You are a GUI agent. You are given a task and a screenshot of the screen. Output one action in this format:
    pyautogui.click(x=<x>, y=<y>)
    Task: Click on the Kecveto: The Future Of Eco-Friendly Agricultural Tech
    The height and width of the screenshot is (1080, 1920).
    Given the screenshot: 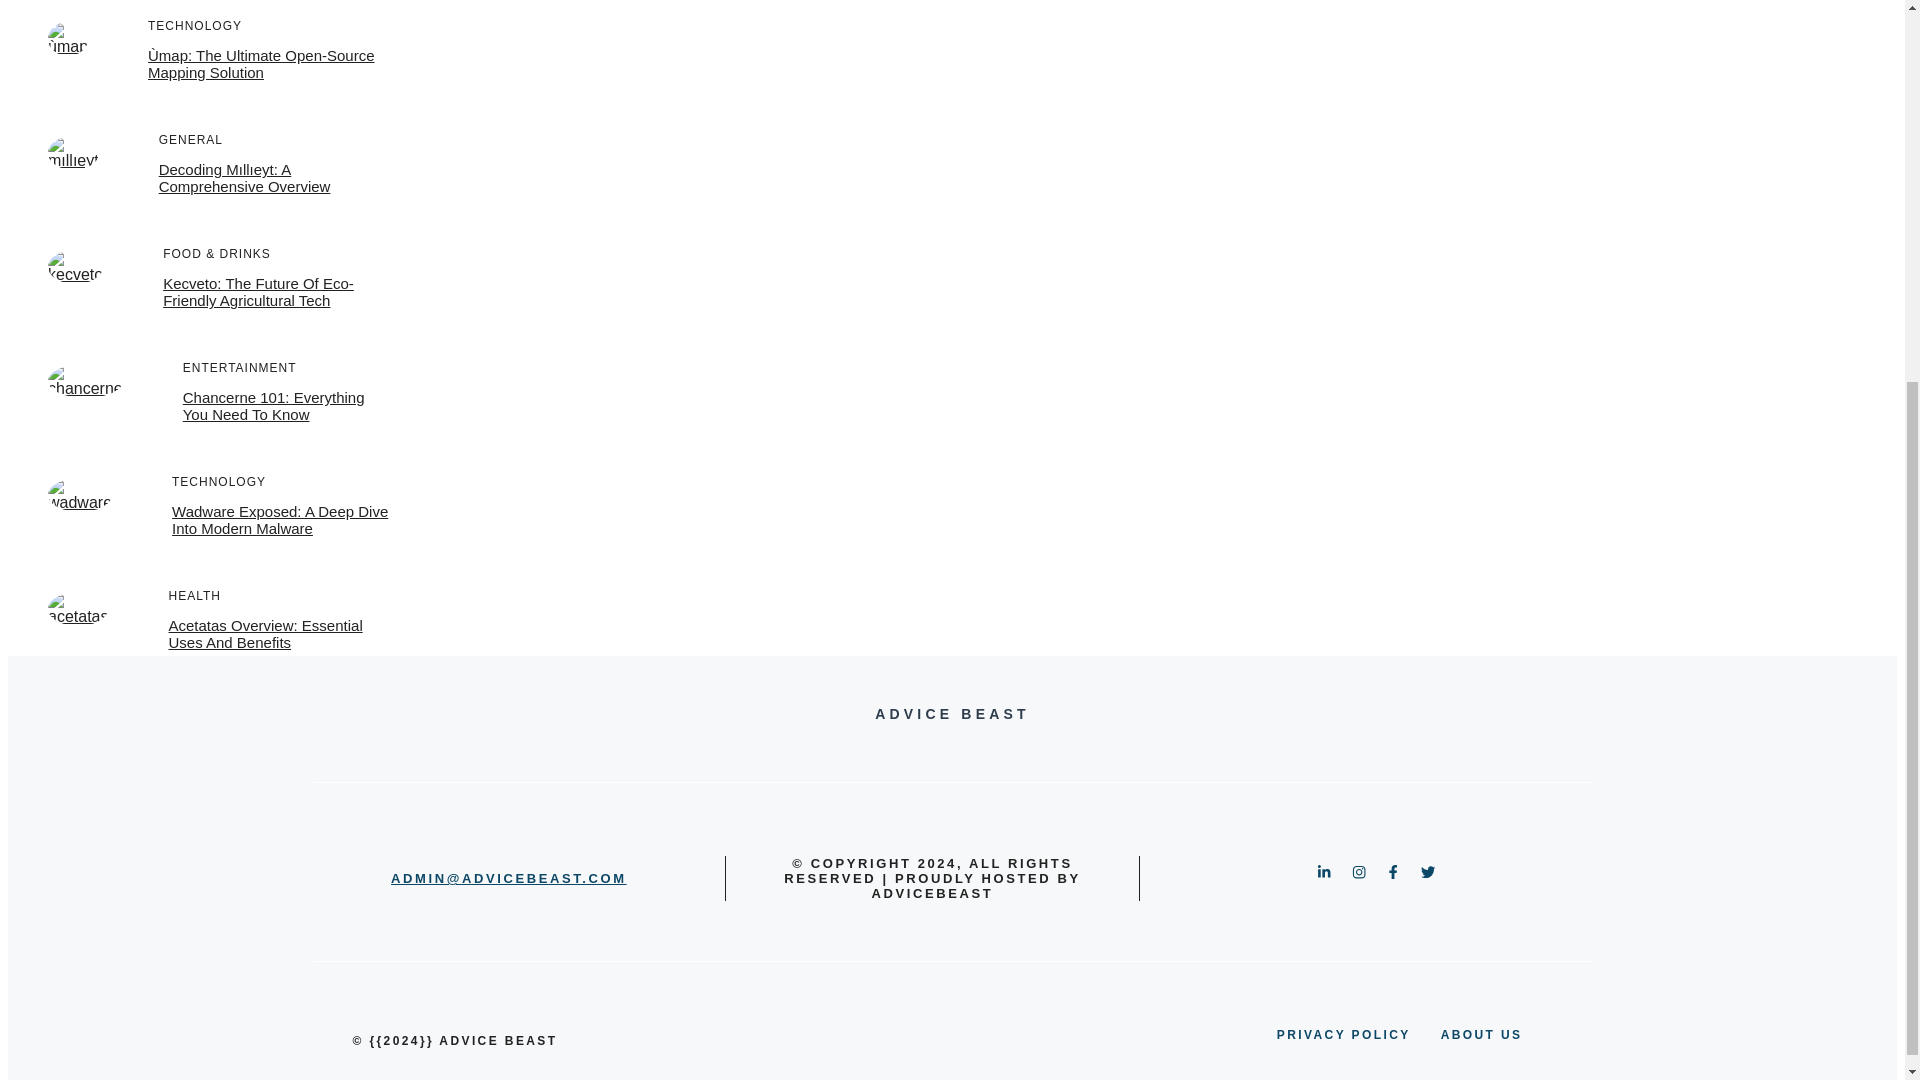 What is the action you would take?
    pyautogui.click(x=258, y=292)
    